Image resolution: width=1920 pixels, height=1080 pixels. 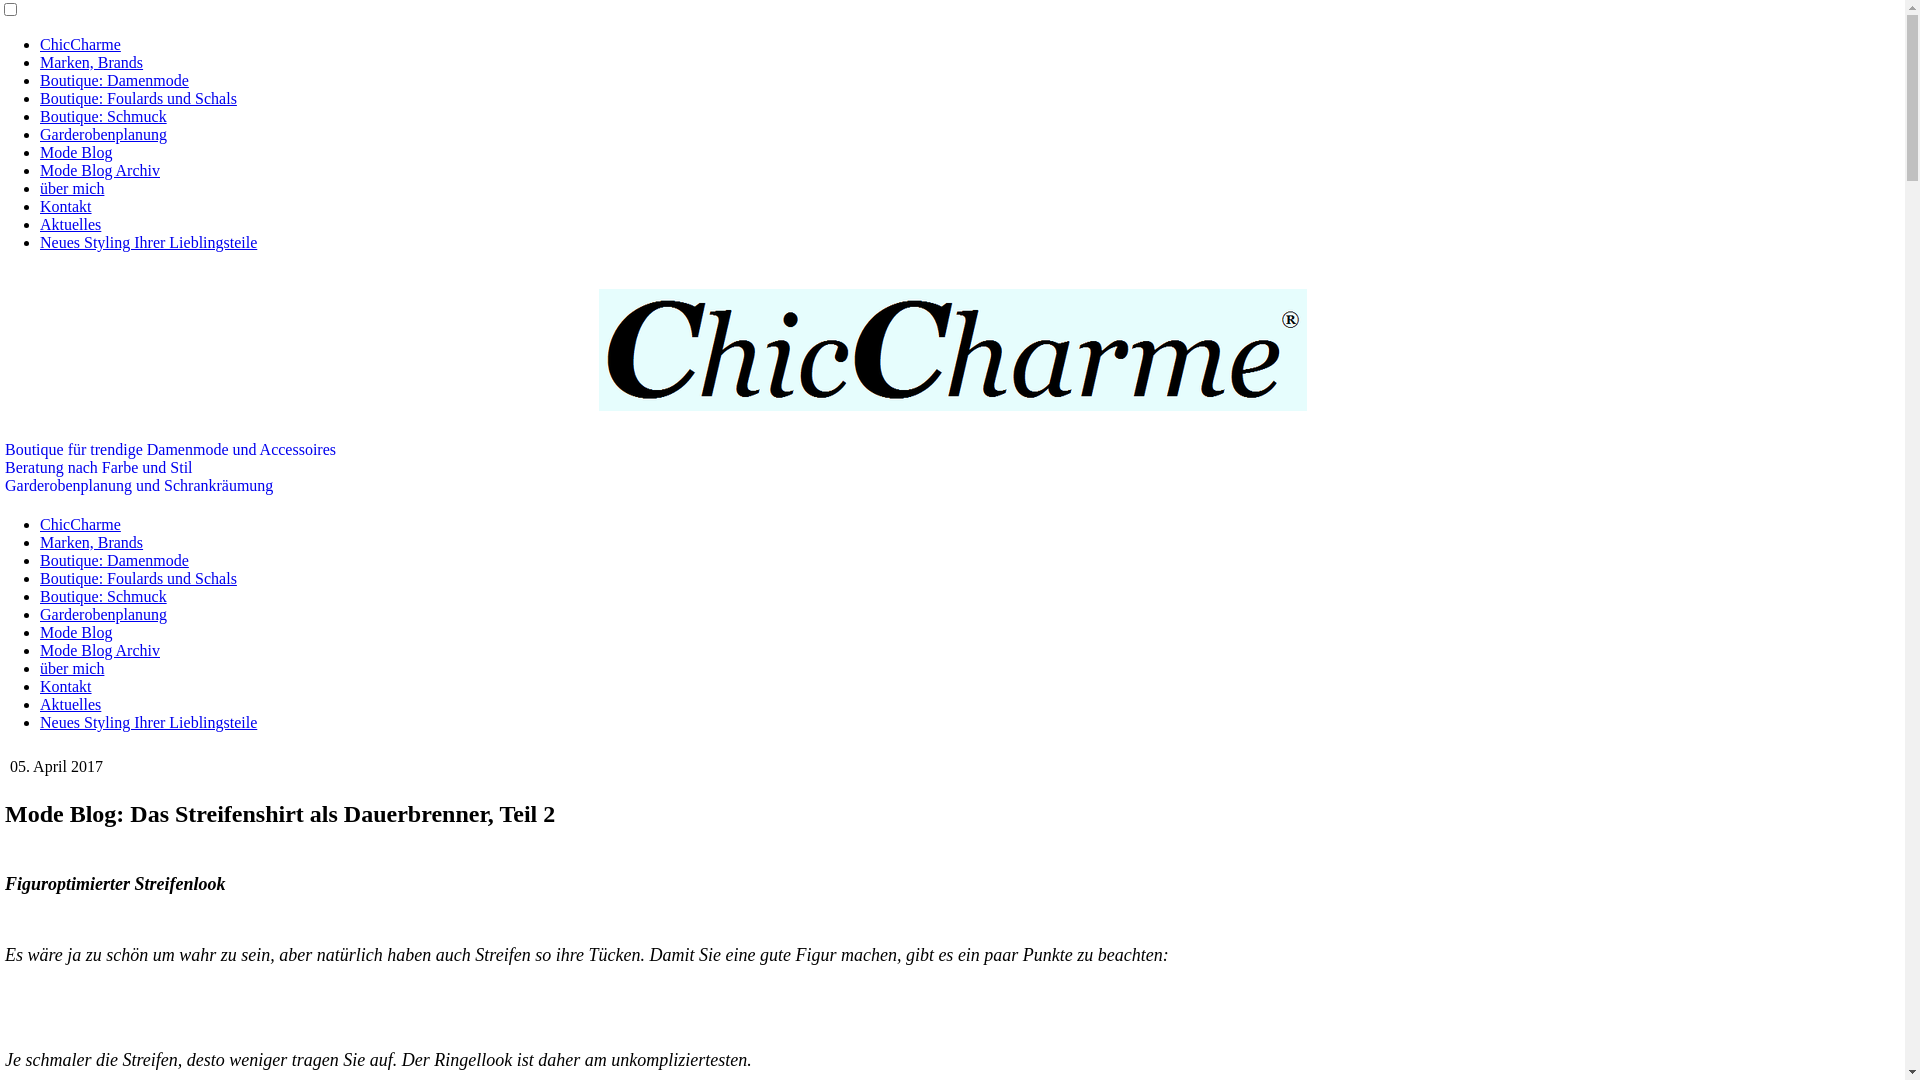 What do you see at coordinates (100, 650) in the screenshot?
I see `Mode Blog Archiv` at bounding box center [100, 650].